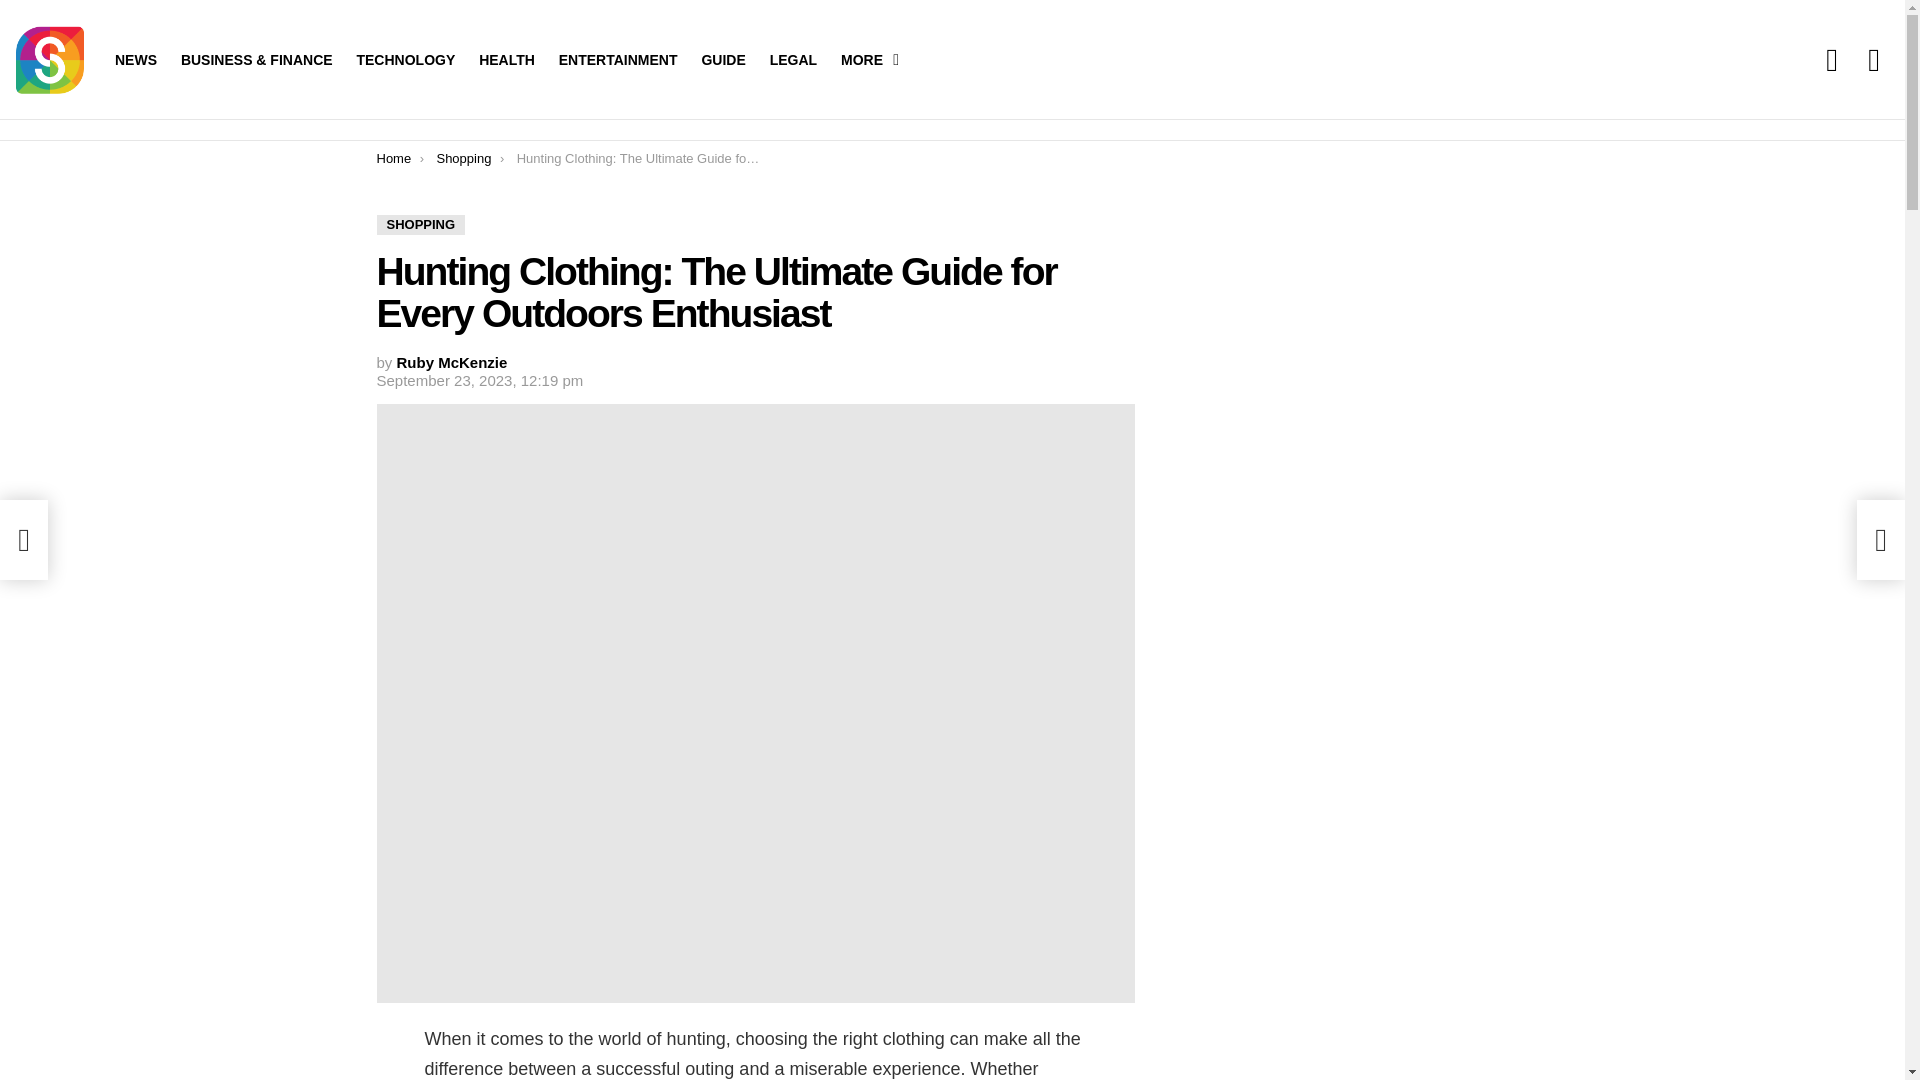 The image size is (1920, 1080). What do you see at coordinates (404, 60) in the screenshot?
I see `TECHNOLOGY` at bounding box center [404, 60].